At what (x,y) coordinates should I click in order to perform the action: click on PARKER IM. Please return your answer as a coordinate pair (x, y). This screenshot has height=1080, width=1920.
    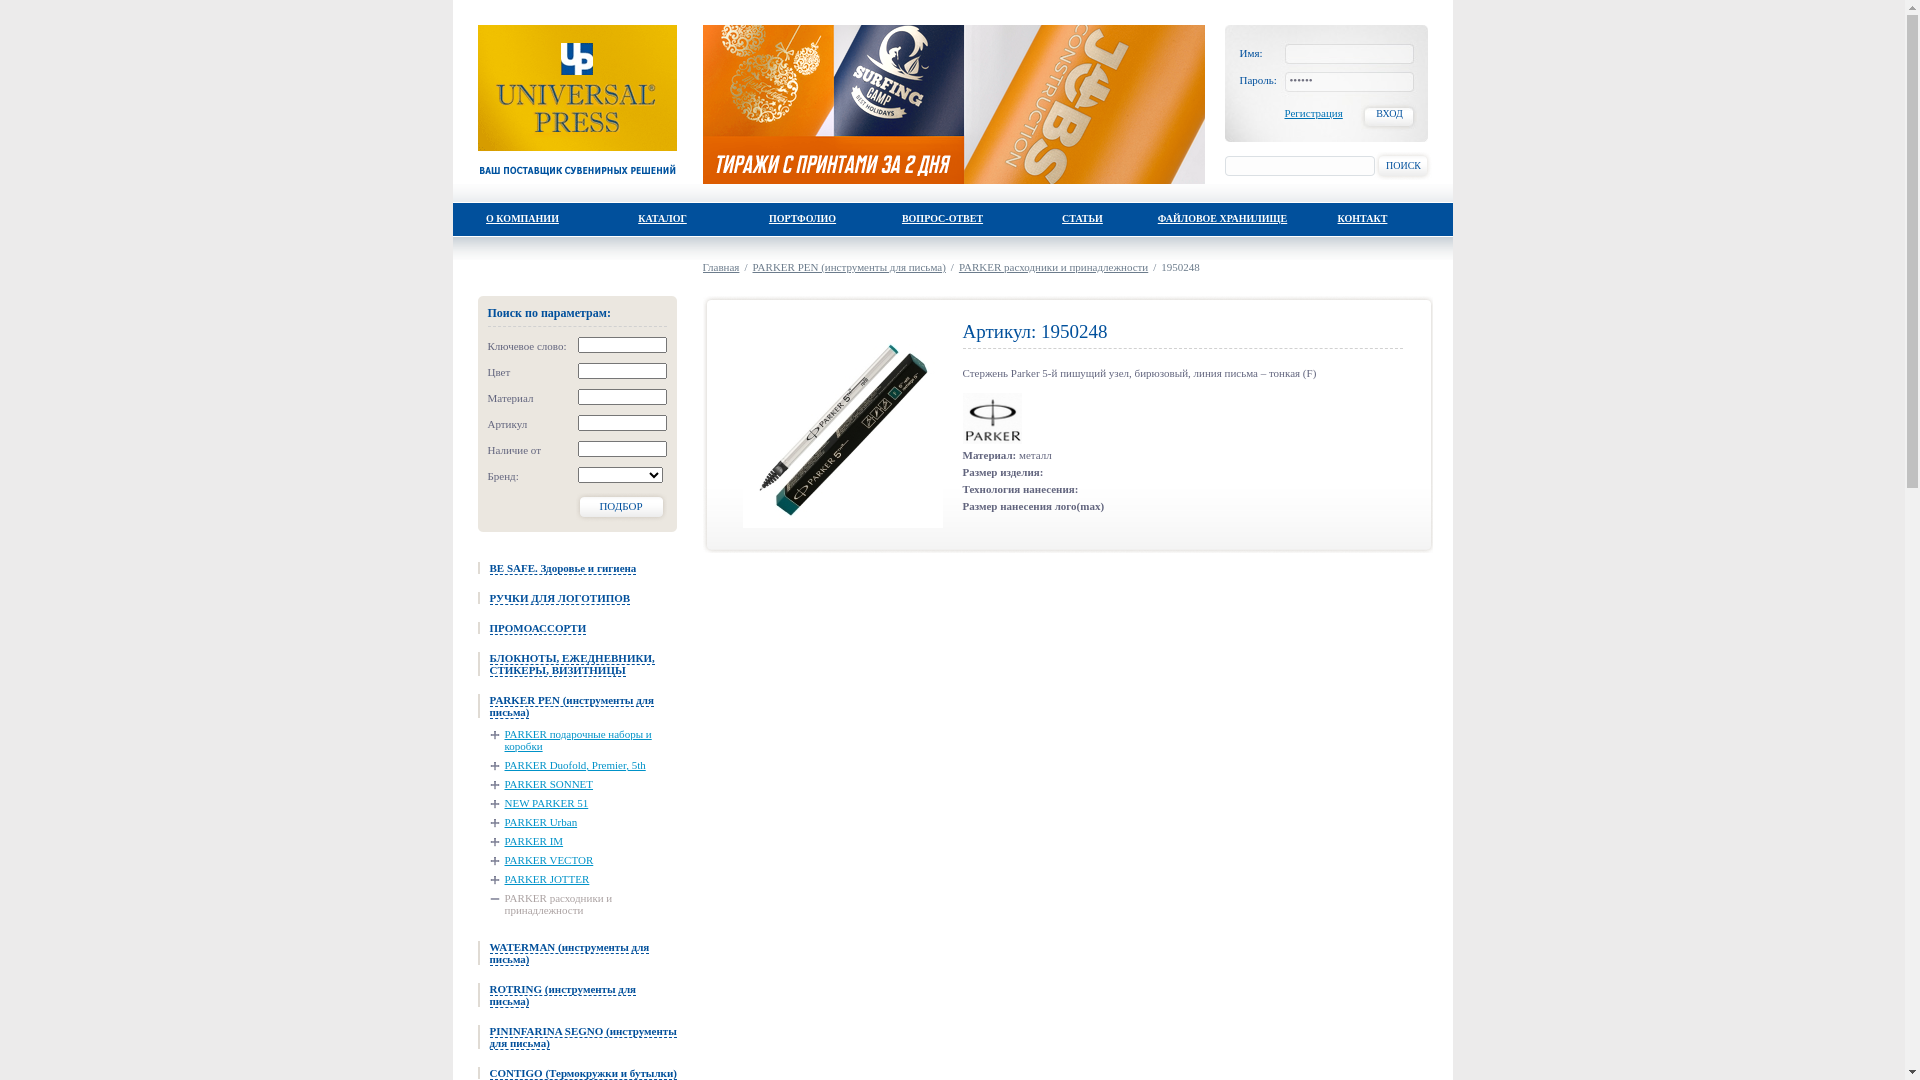
    Looking at the image, I should click on (526, 841).